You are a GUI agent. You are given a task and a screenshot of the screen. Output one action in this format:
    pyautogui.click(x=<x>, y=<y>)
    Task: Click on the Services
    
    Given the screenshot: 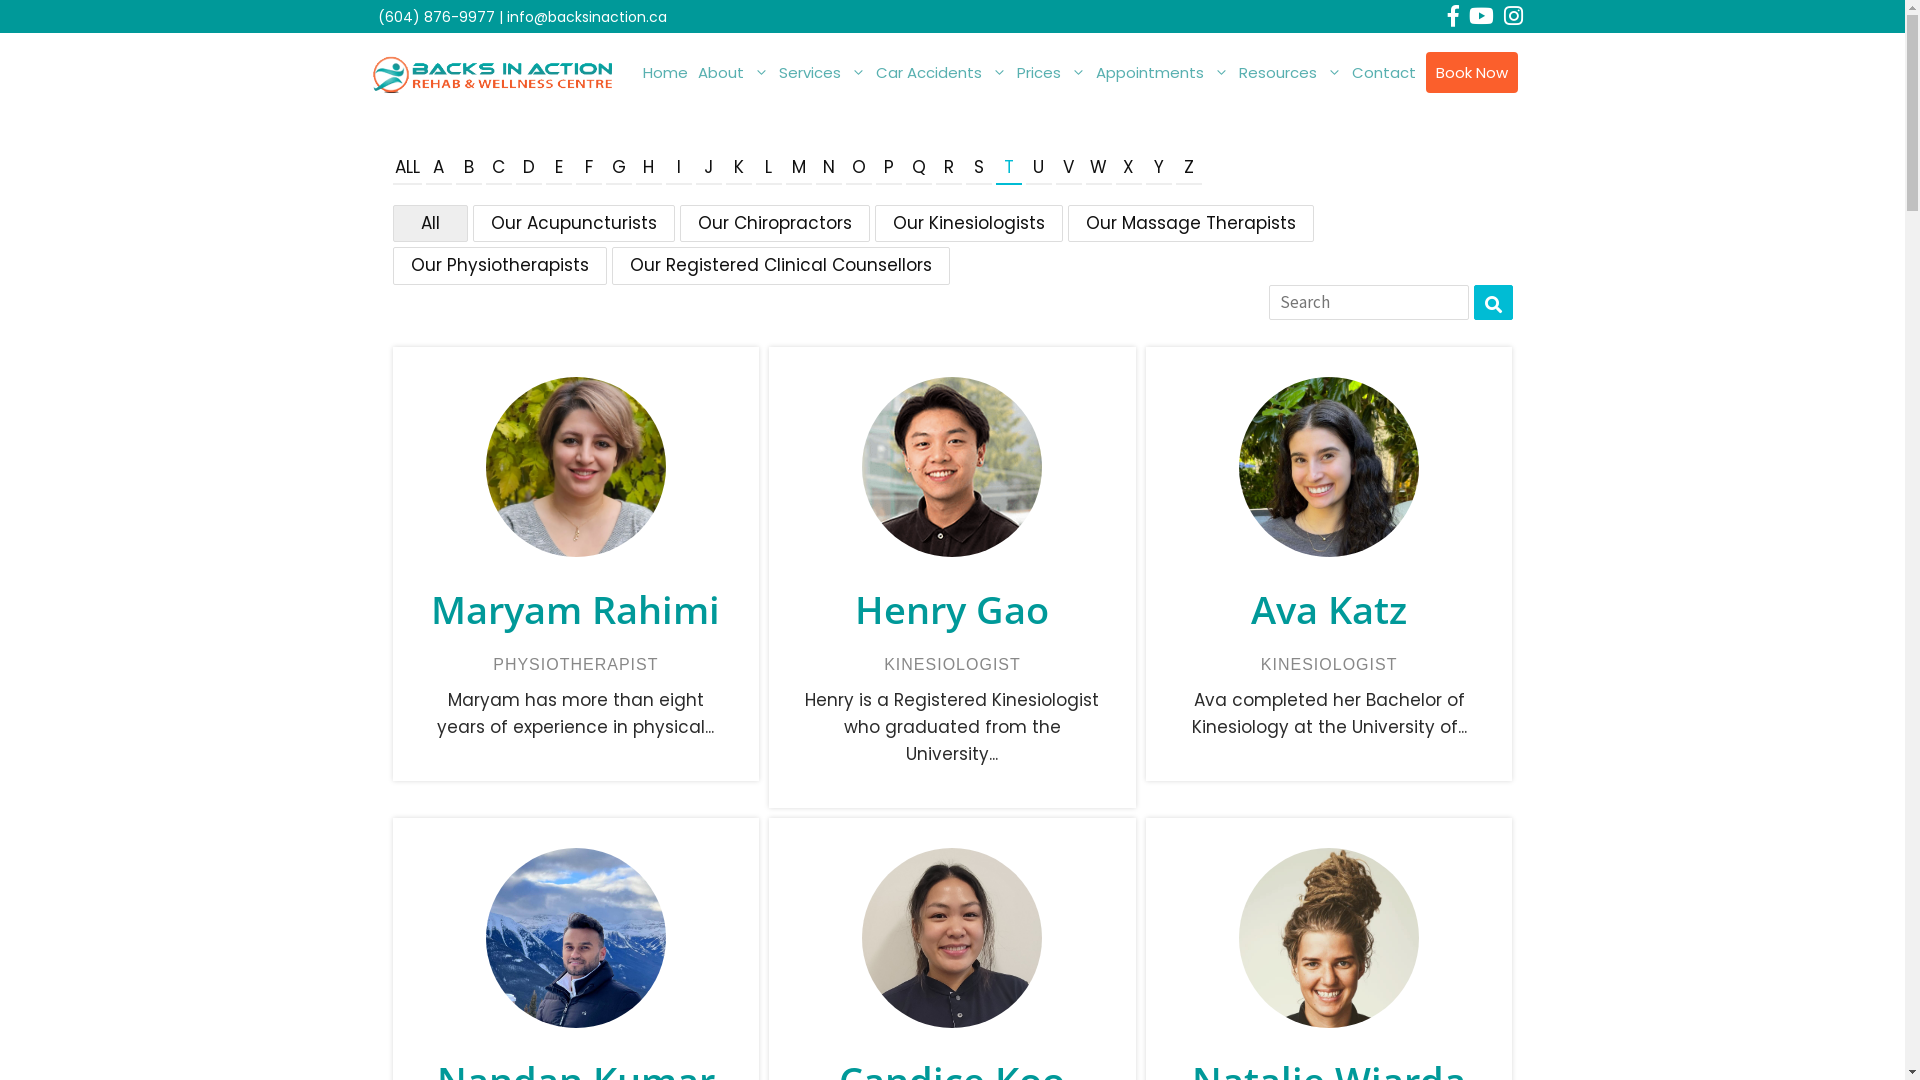 What is the action you would take?
    pyautogui.click(x=822, y=73)
    